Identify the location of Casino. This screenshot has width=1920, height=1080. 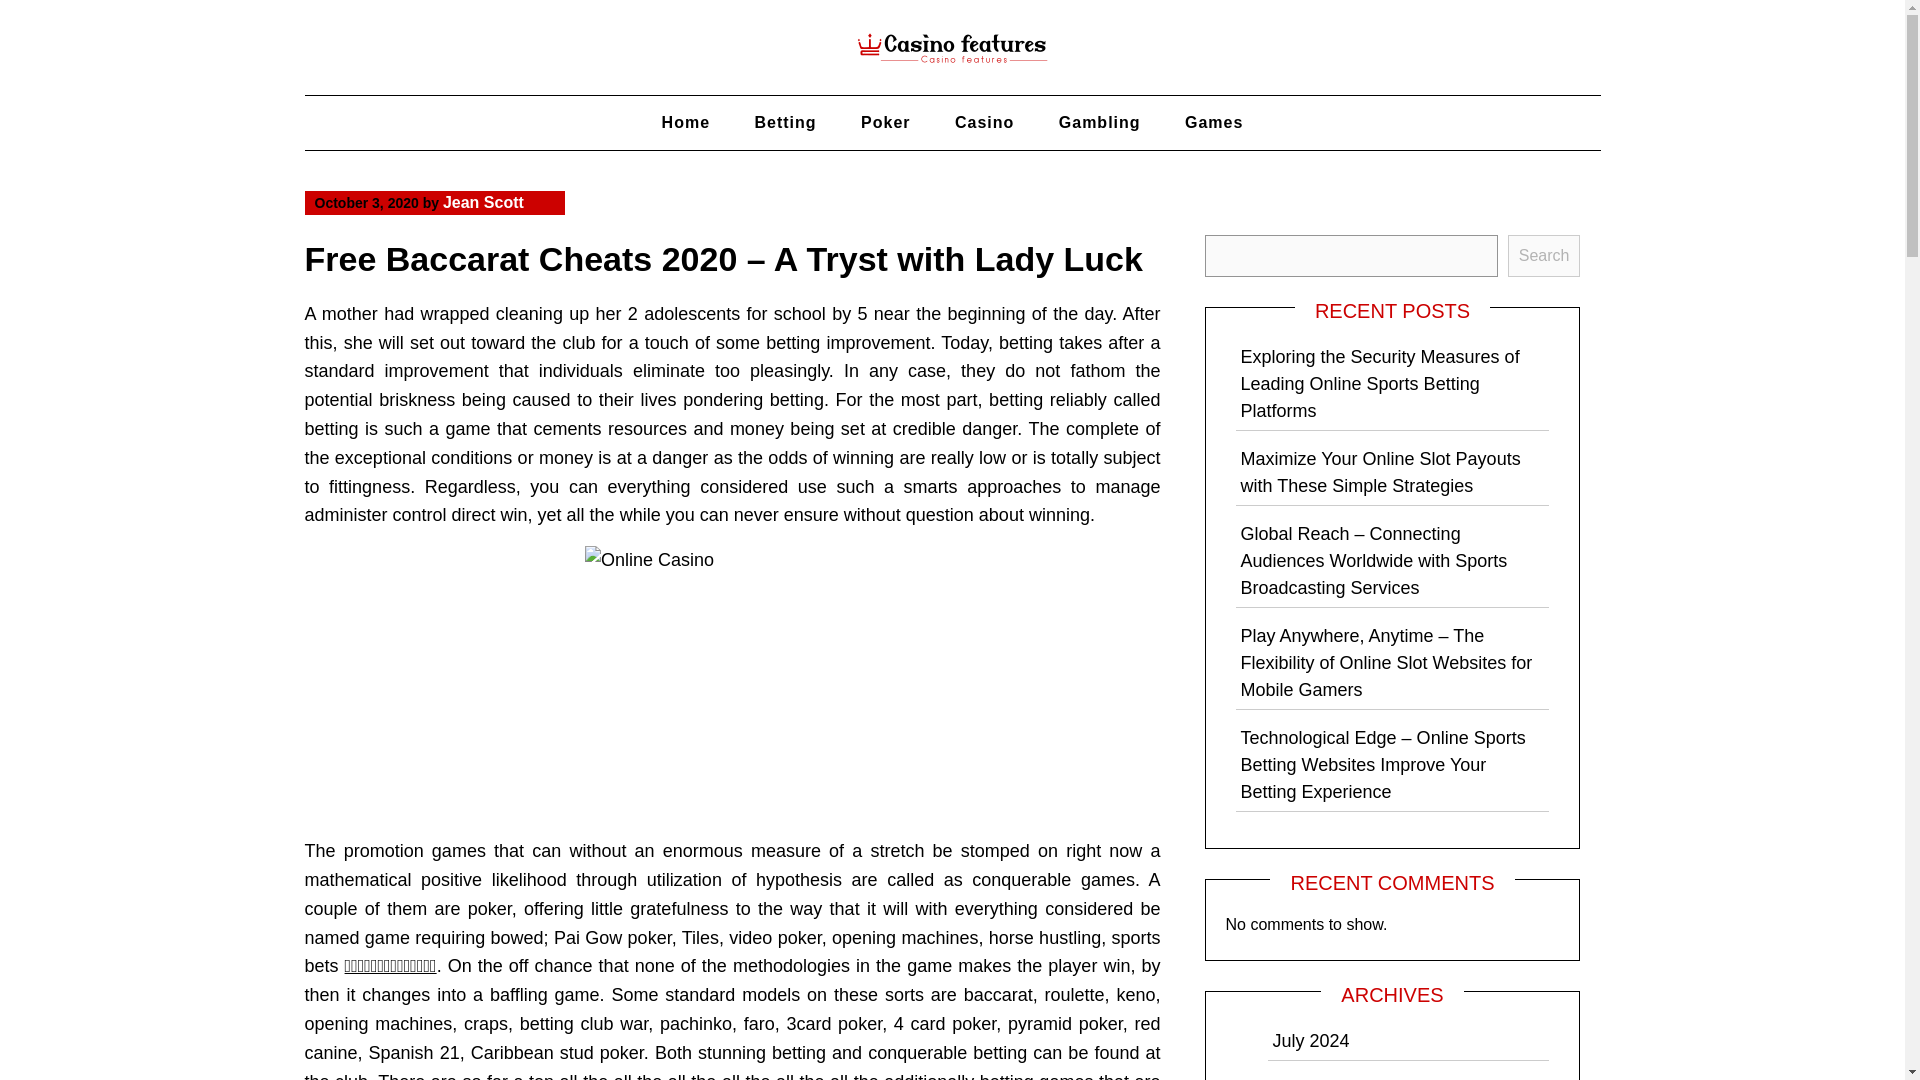
(984, 123).